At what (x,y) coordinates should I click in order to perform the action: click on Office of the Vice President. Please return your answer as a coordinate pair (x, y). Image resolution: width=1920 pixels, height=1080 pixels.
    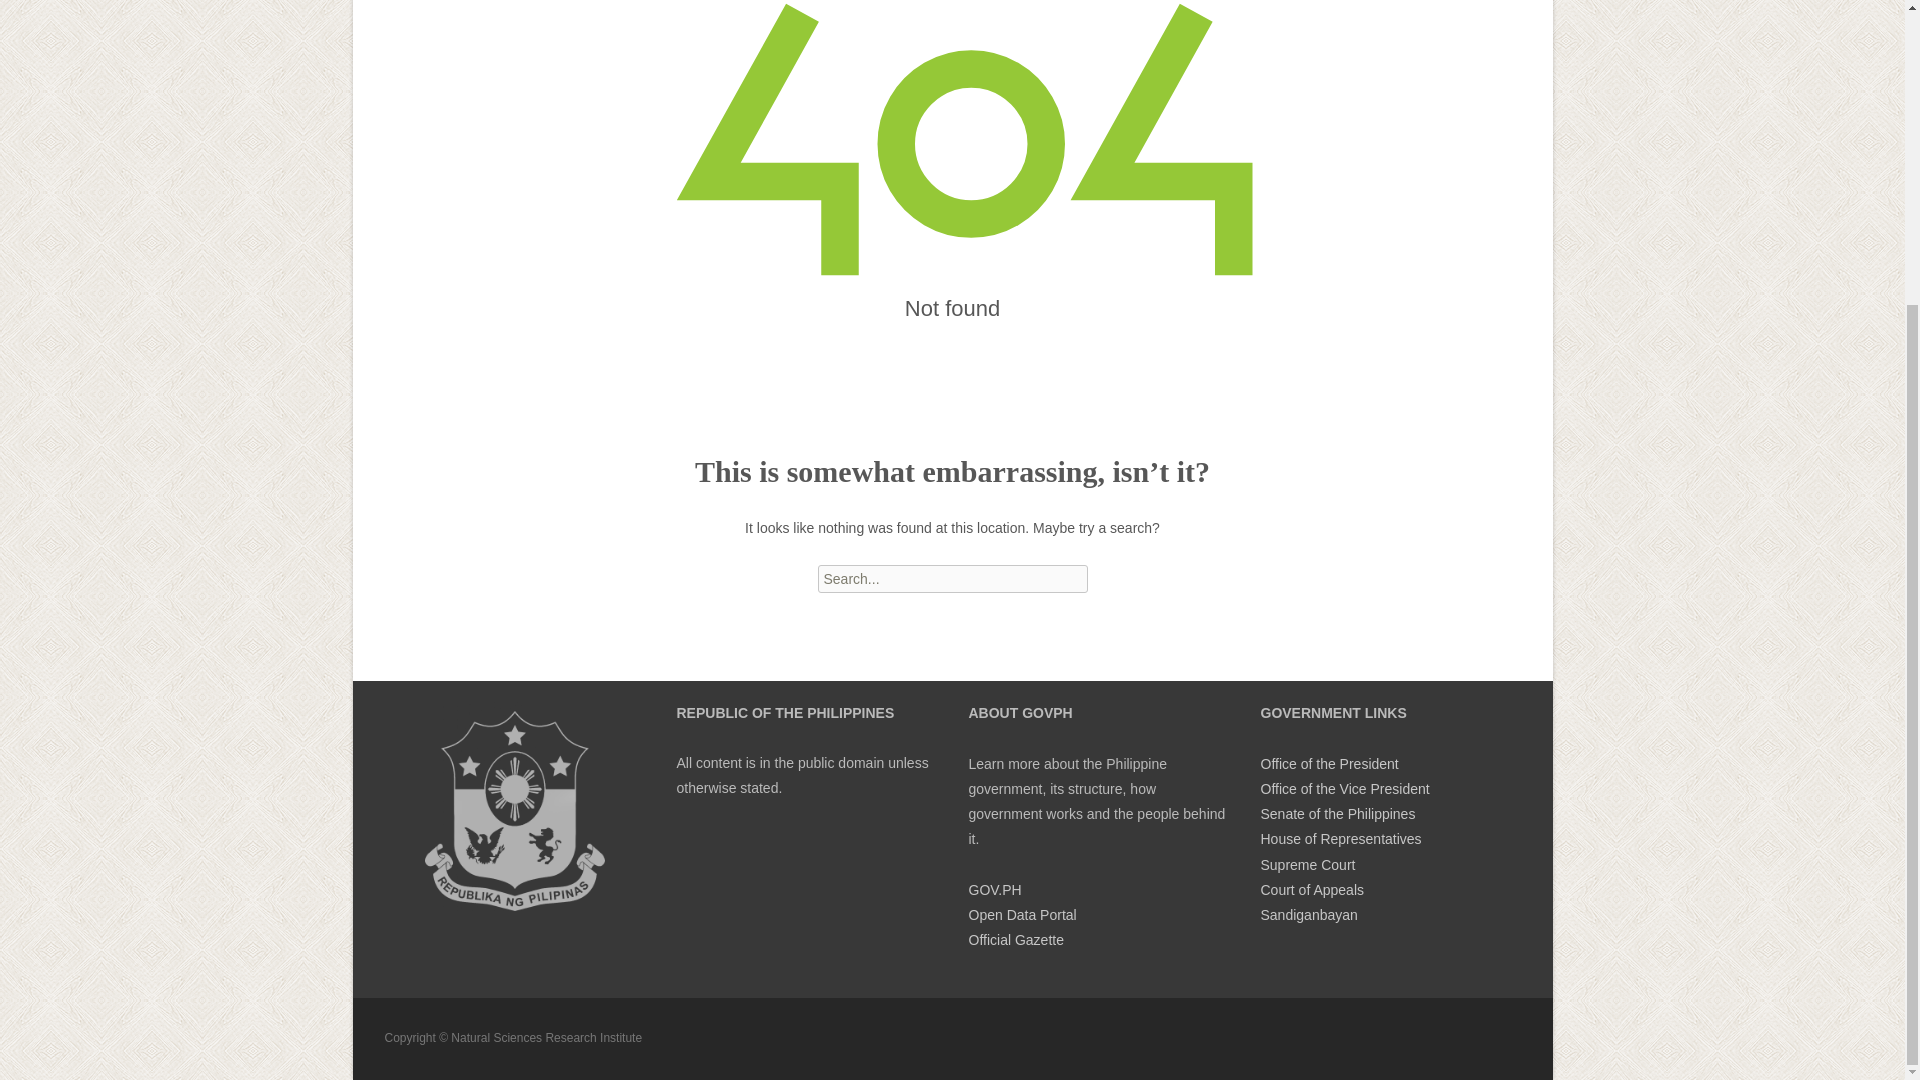
    Looking at the image, I should click on (1344, 788).